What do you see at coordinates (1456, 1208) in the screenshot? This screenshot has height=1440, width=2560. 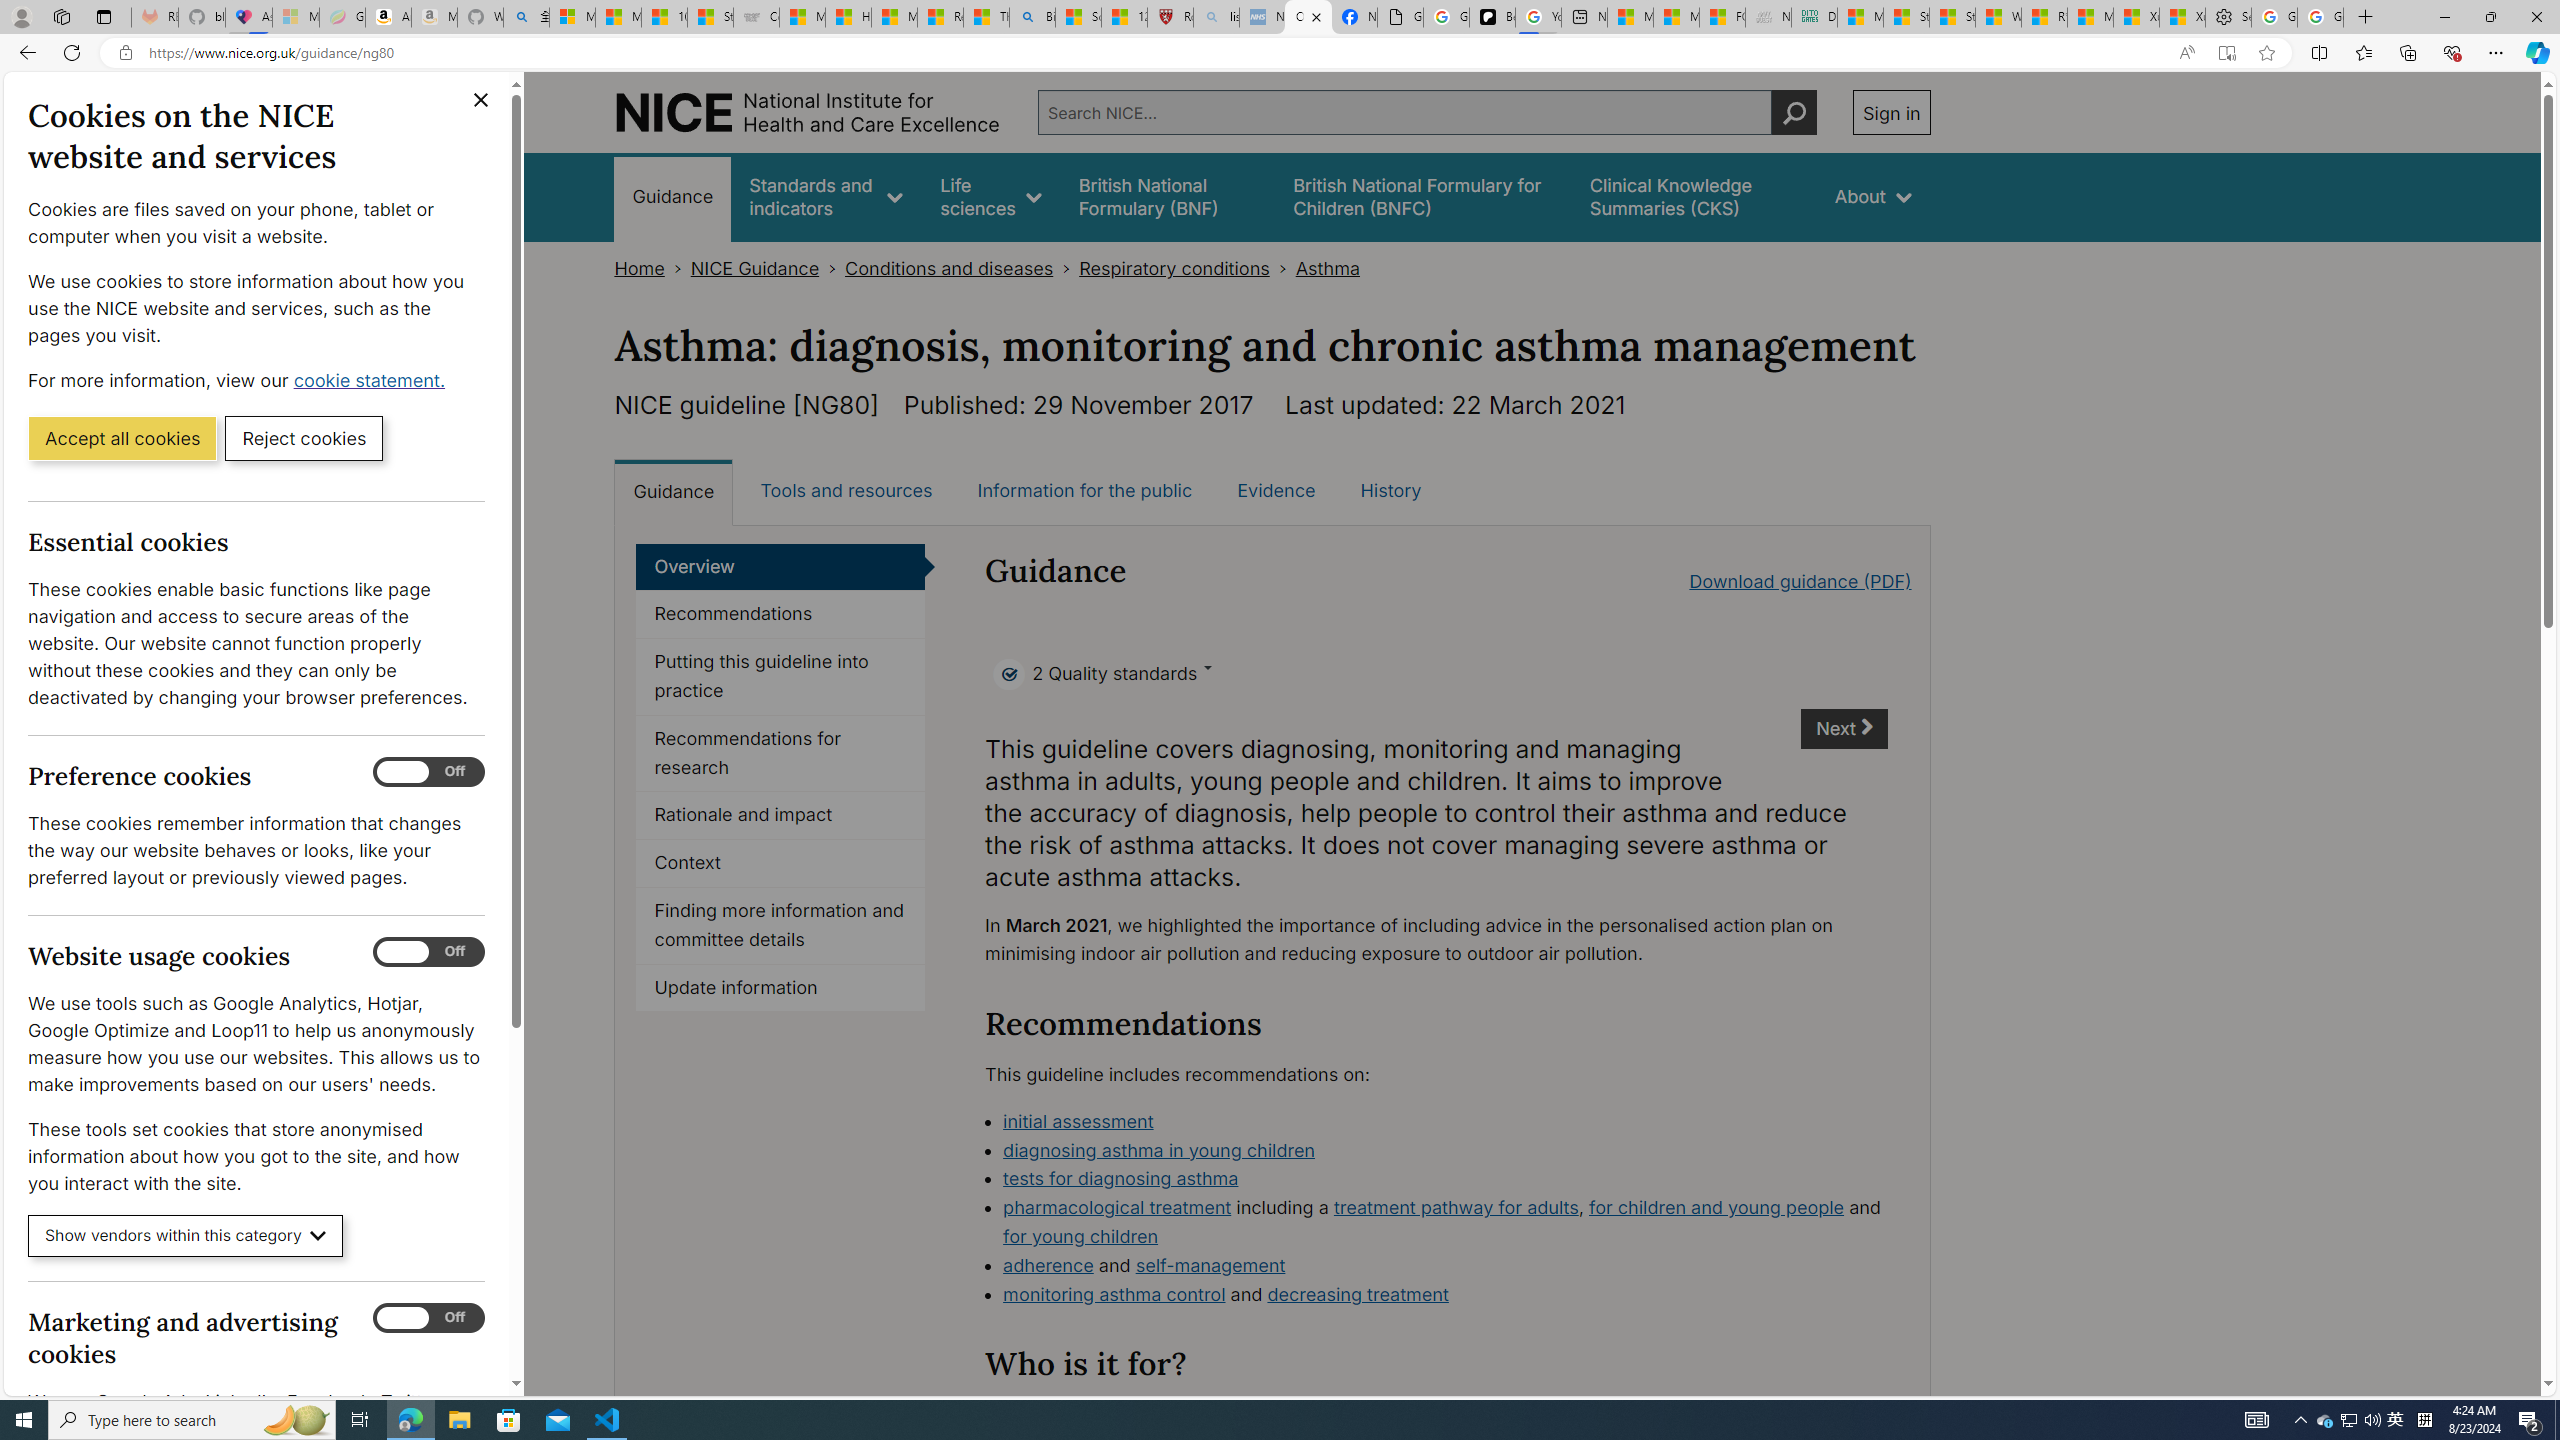 I see `treatment pathway for adults` at bounding box center [1456, 1208].